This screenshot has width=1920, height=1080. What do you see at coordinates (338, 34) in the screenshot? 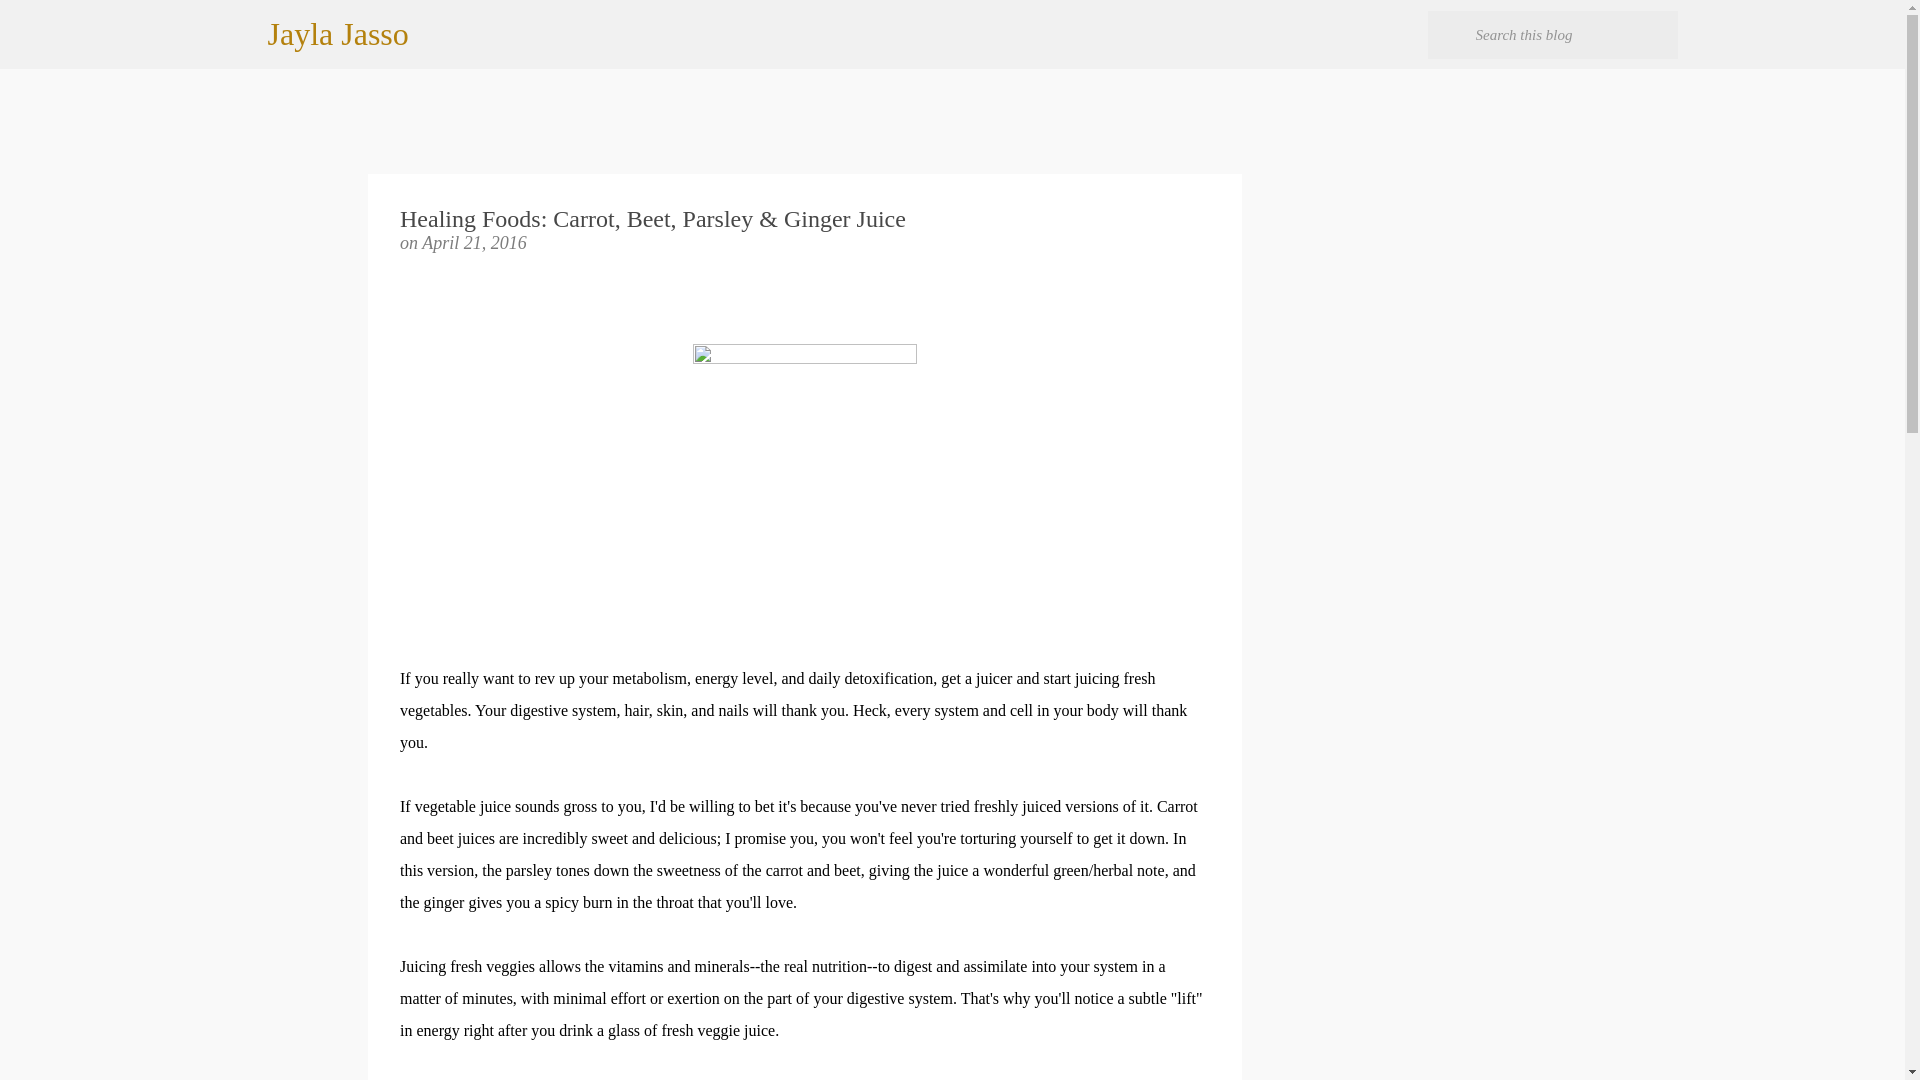
I see `Jayla Jasso` at bounding box center [338, 34].